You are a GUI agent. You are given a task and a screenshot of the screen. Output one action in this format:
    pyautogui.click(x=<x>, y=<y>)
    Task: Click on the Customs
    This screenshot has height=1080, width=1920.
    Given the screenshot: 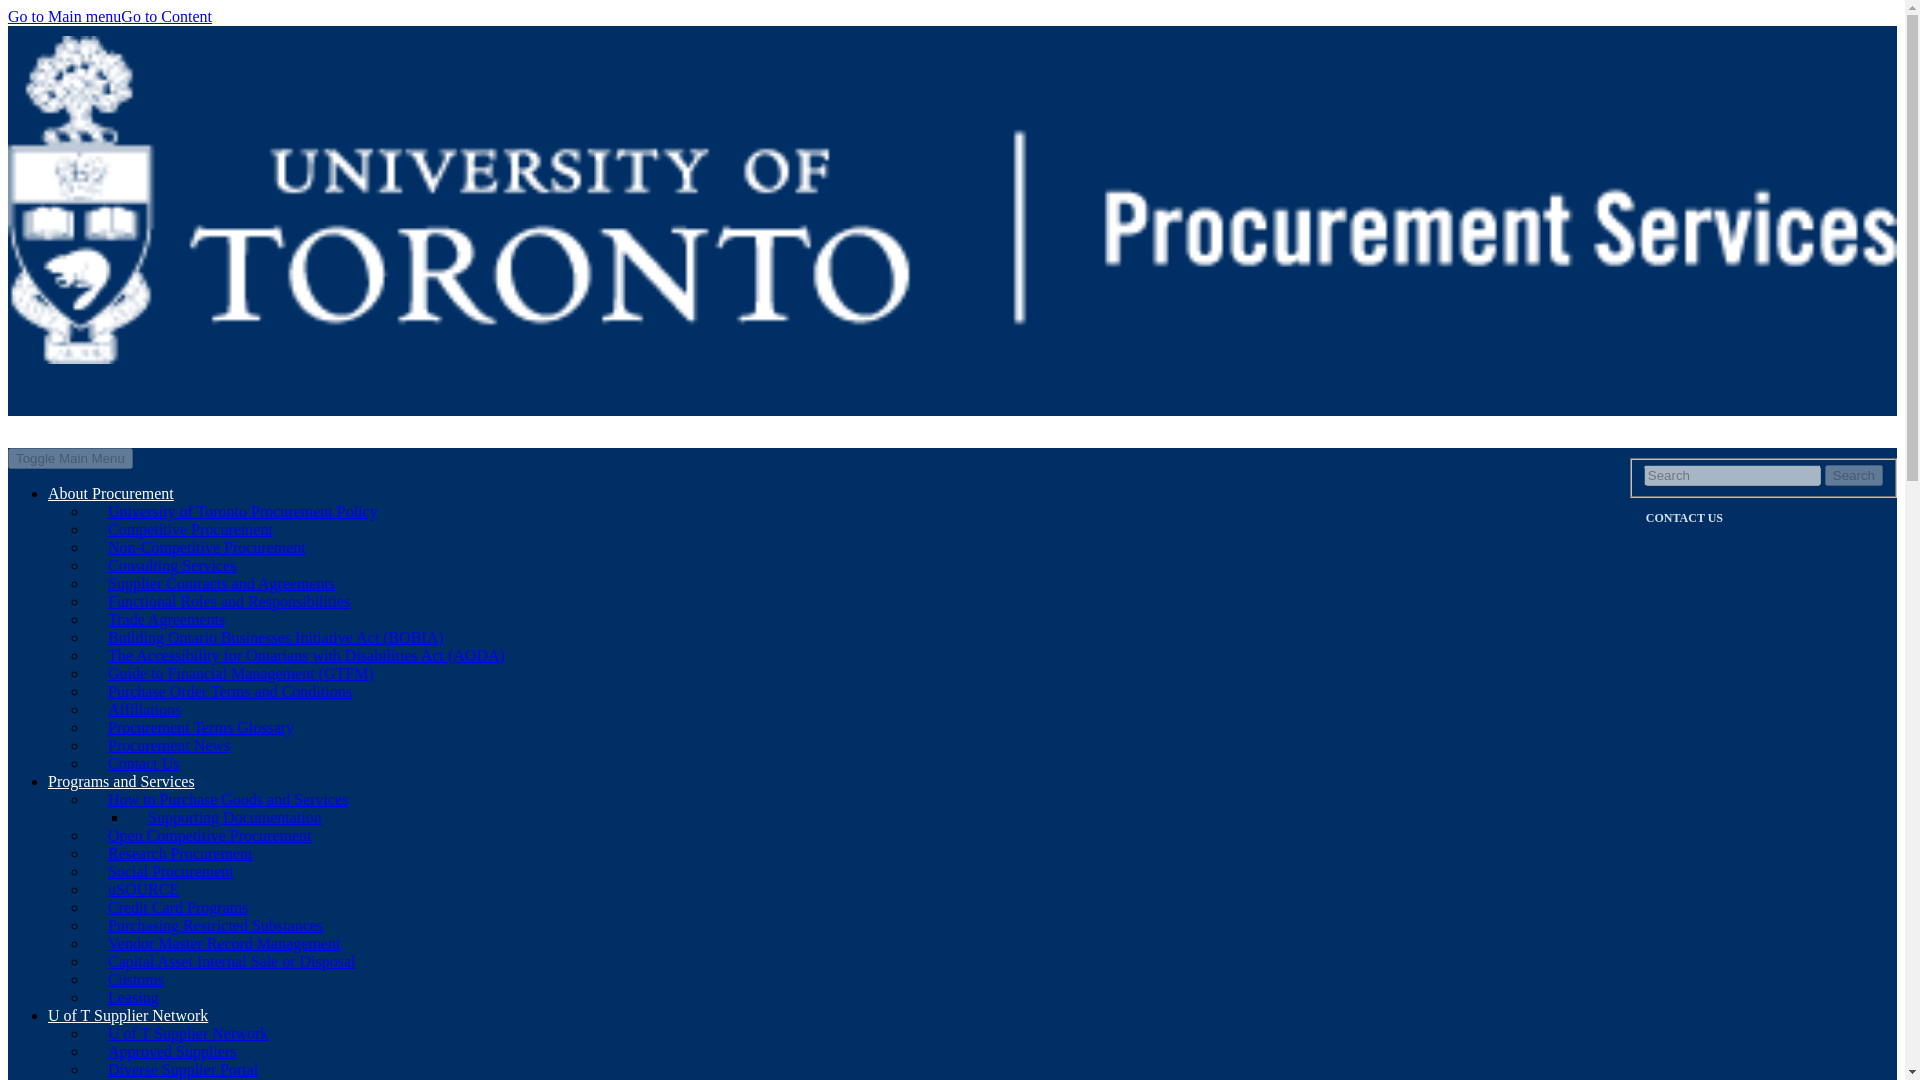 What is the action you would take?
    pyautogui.click(x=136, y=979)
    